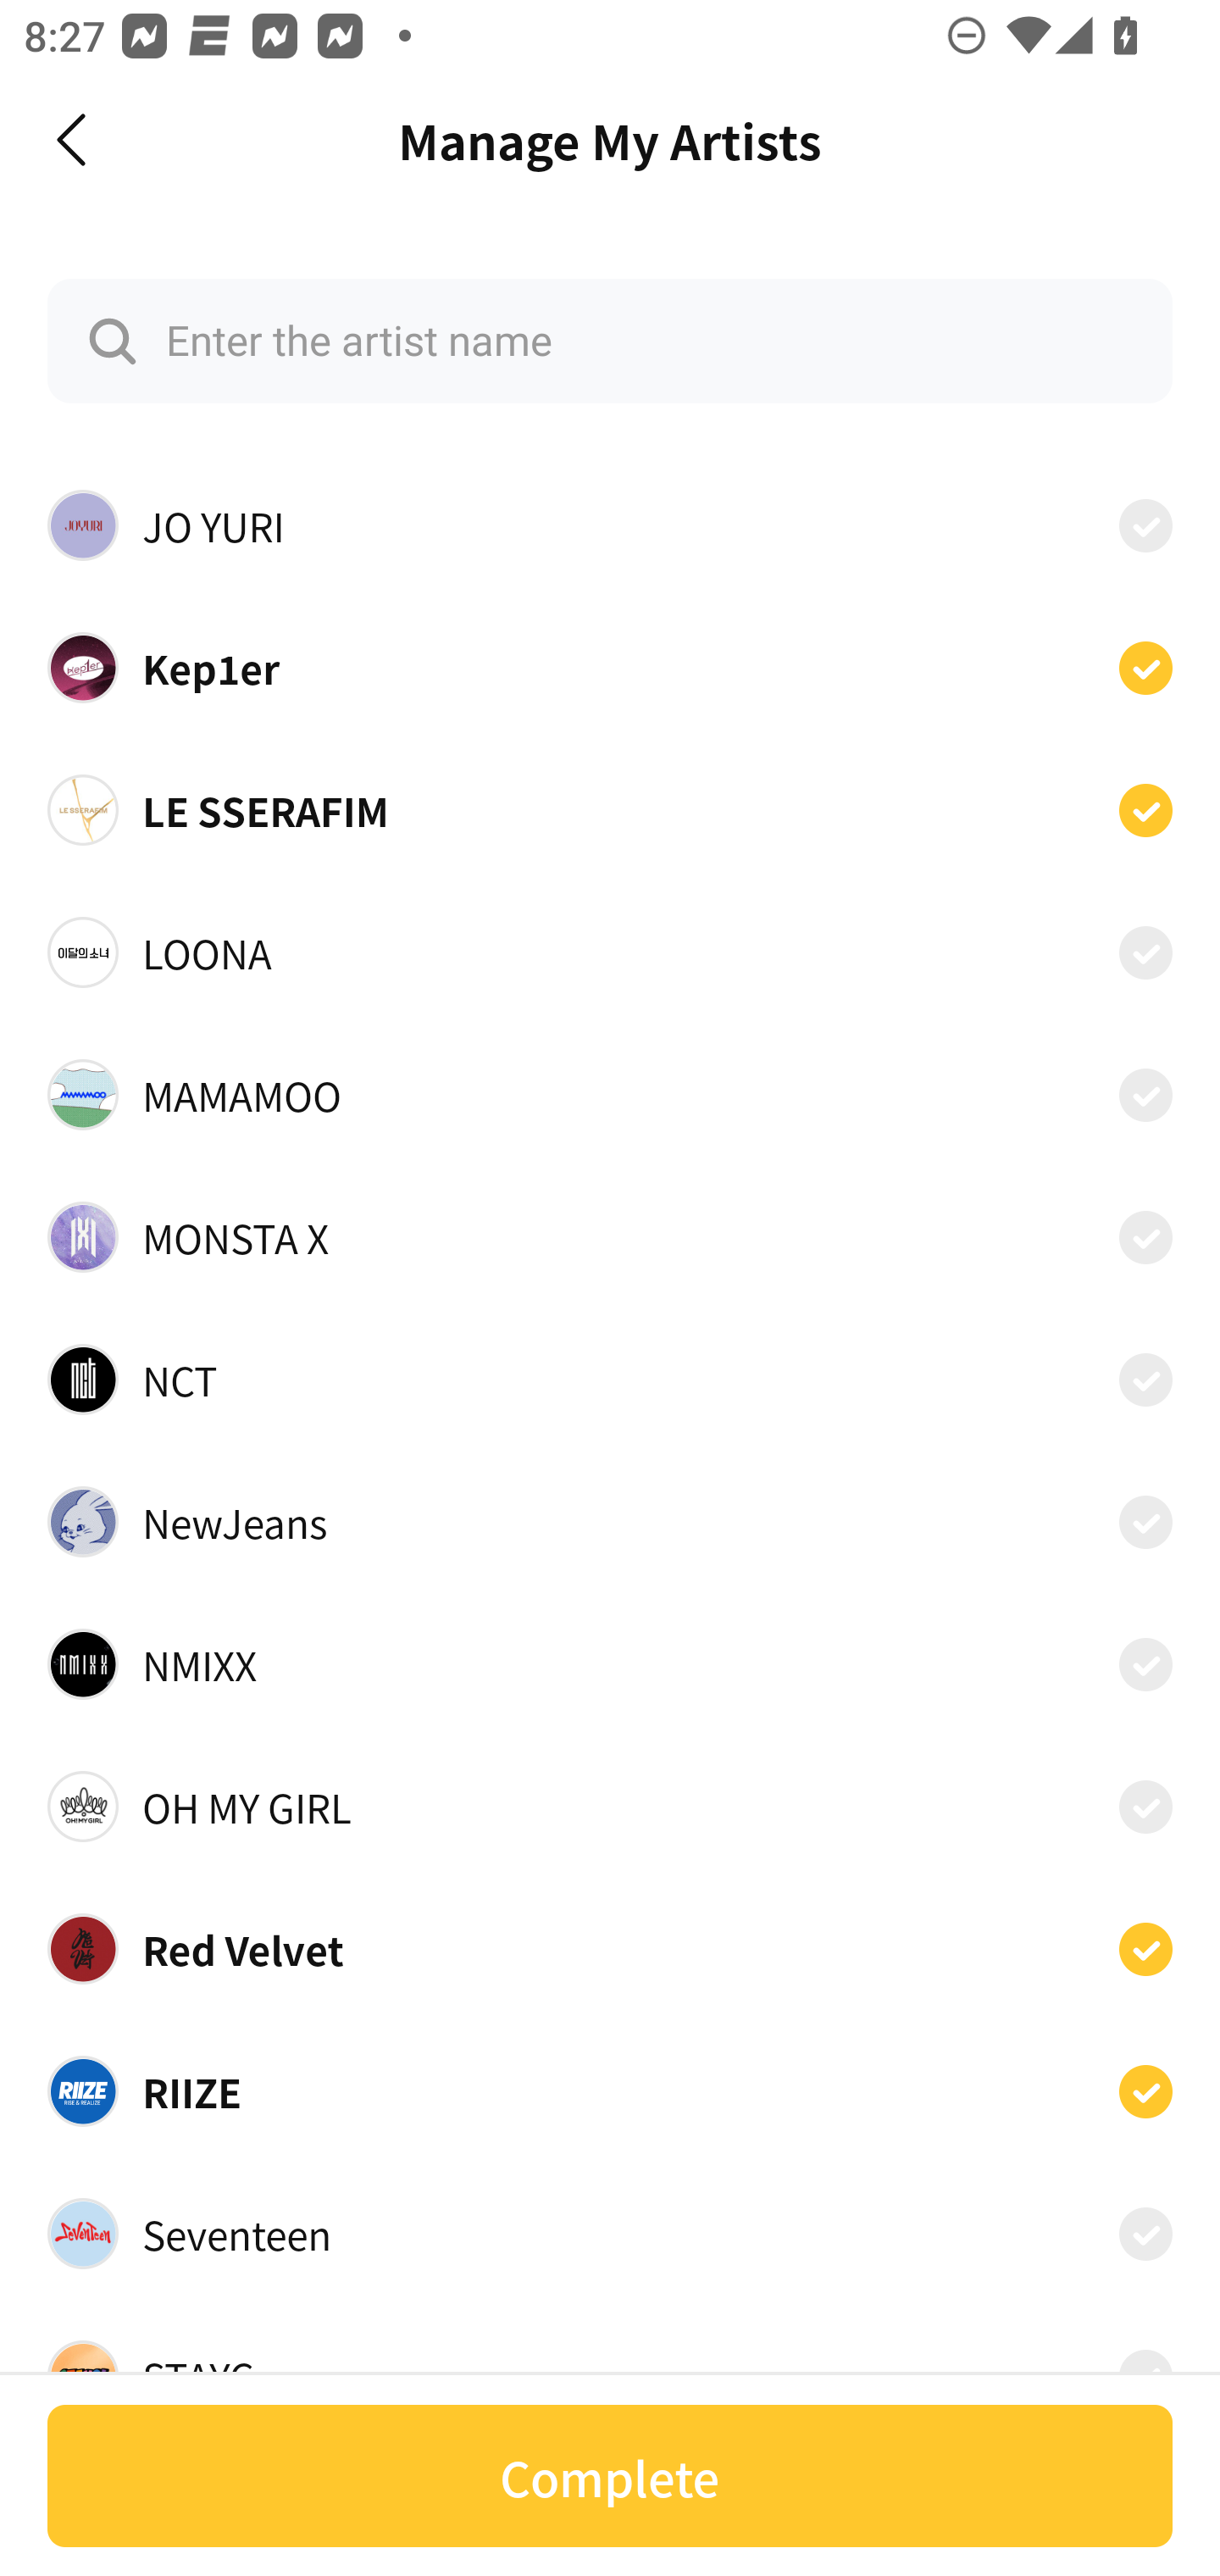  Describe the element at coordinates (610, 1948) in the screenshot. I see `Red Velvet` at that location.